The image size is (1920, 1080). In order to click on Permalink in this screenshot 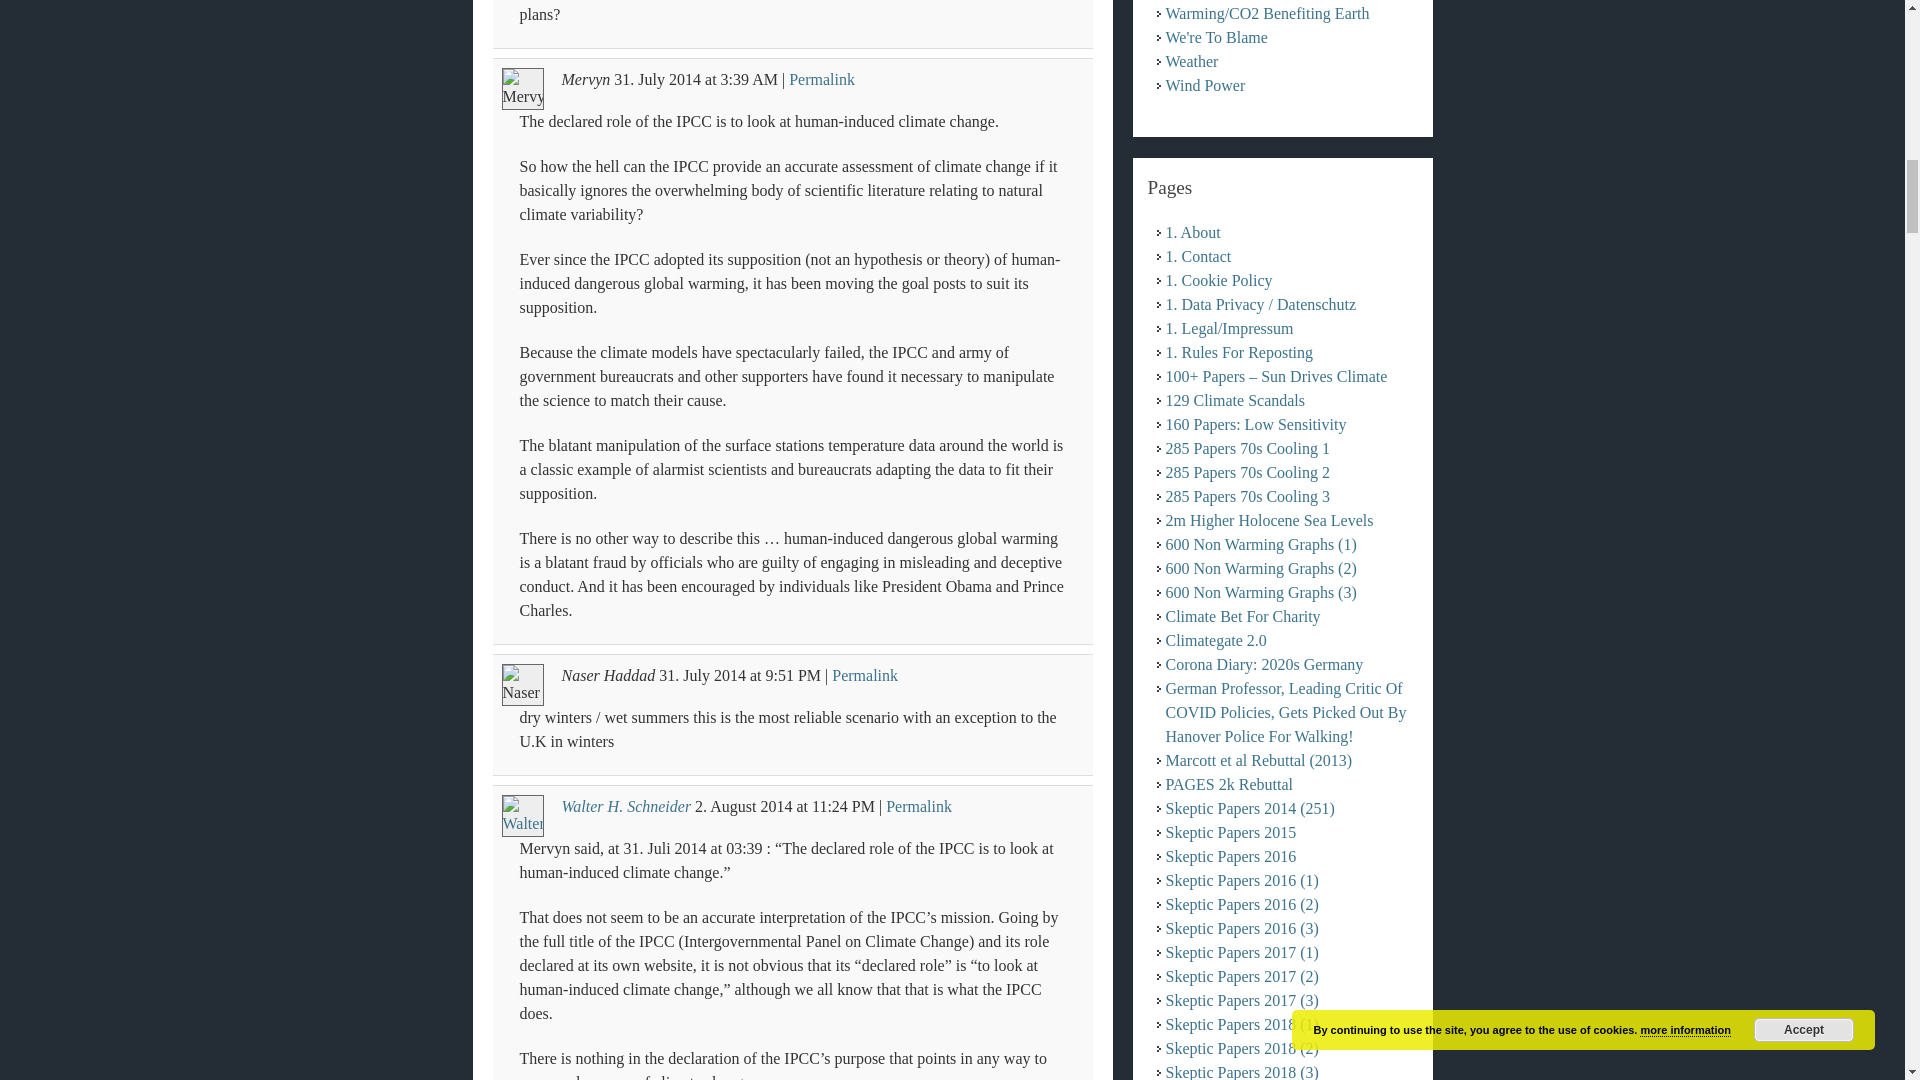, I will do `click(822, 79)`.